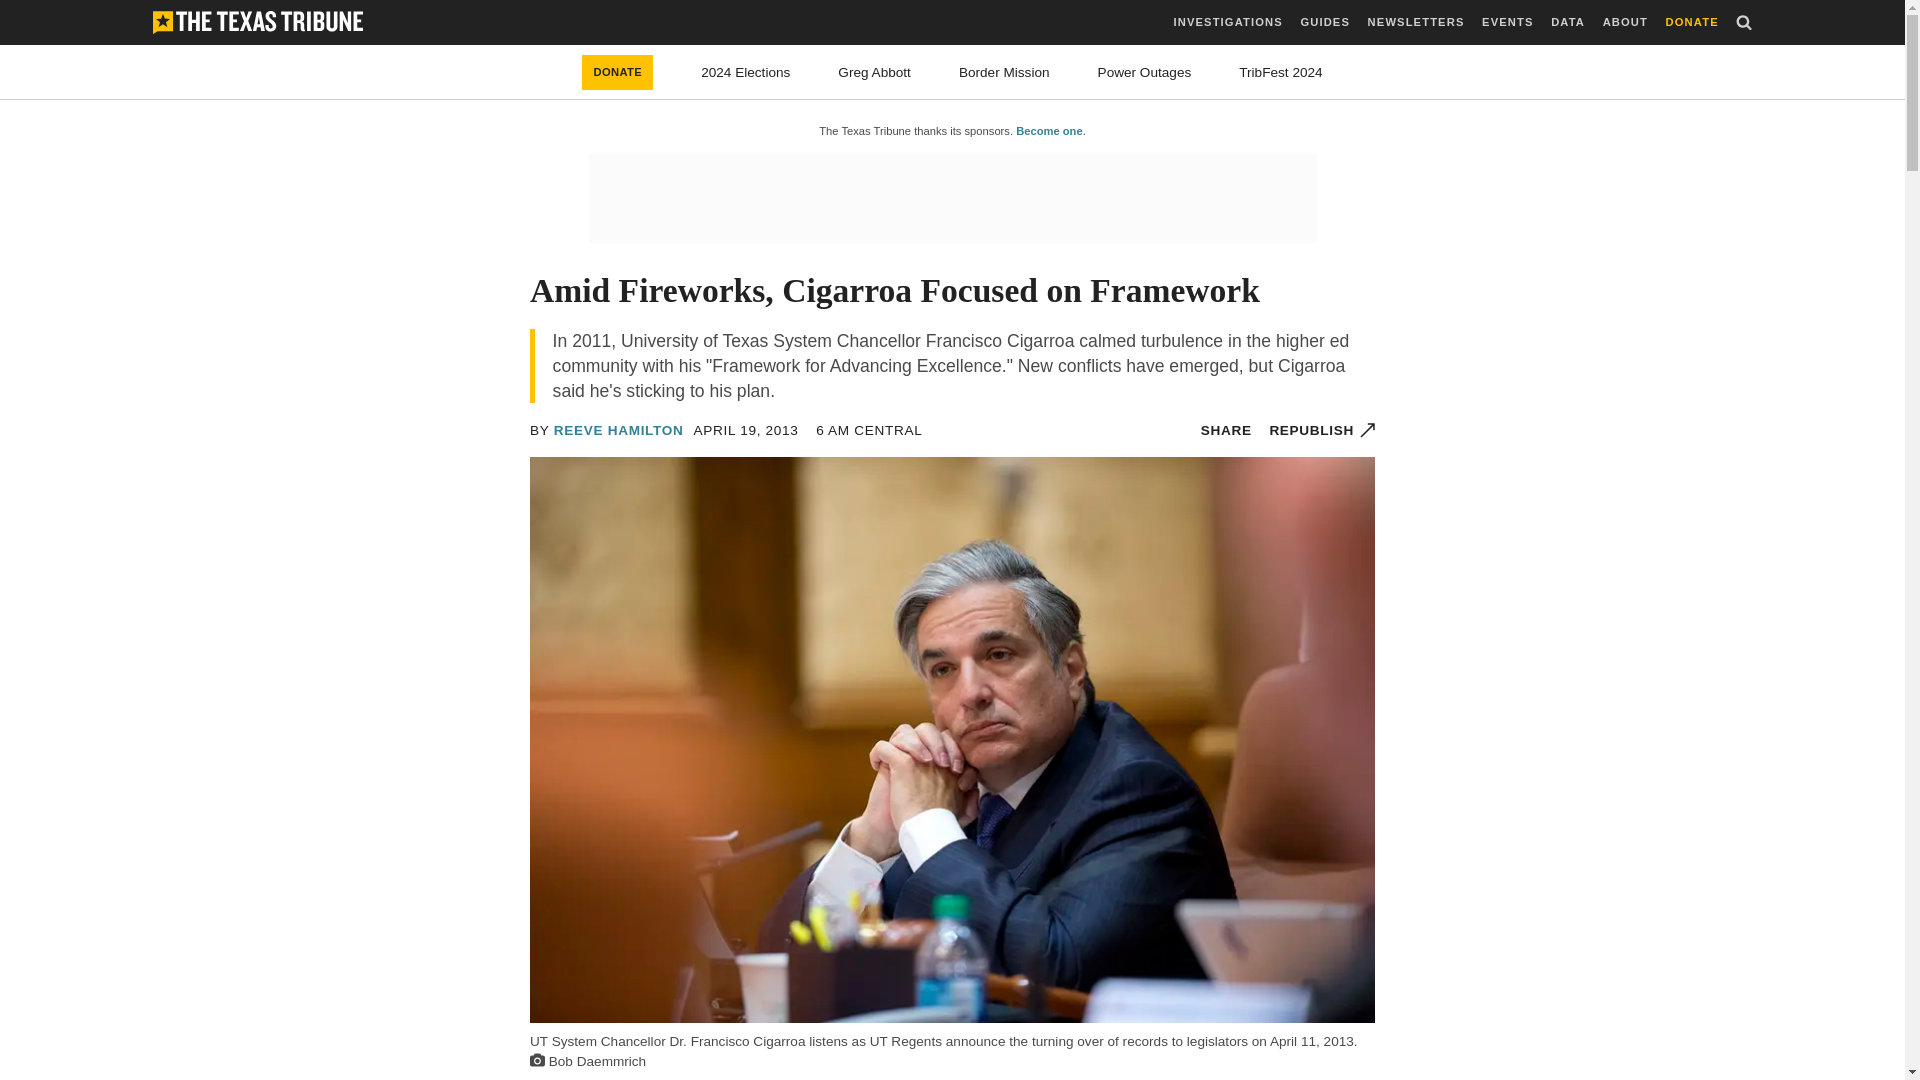  What do you see at coordinates (1228, 22) in the screenshot?
I see `INVESTIGATIONS` at bounding box center [1228, 22].